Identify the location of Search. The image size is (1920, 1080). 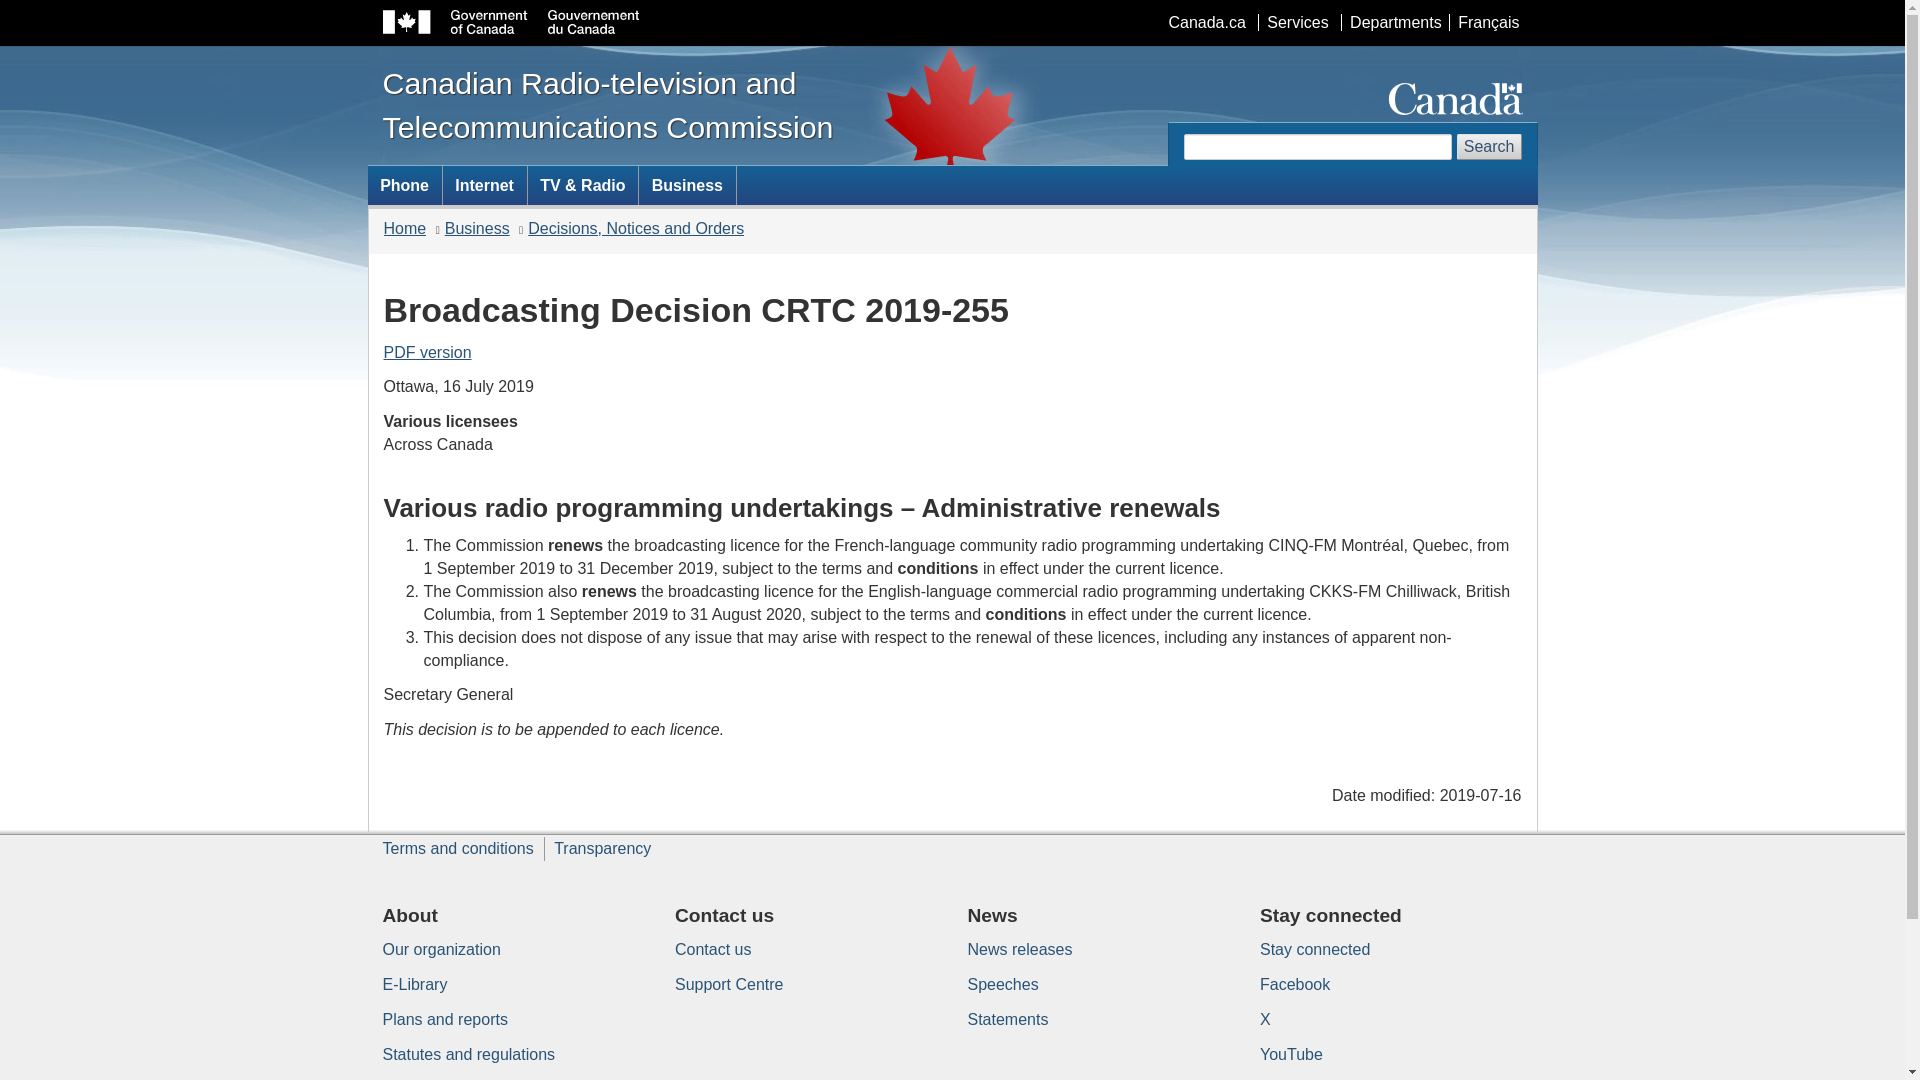
(1490, 146).